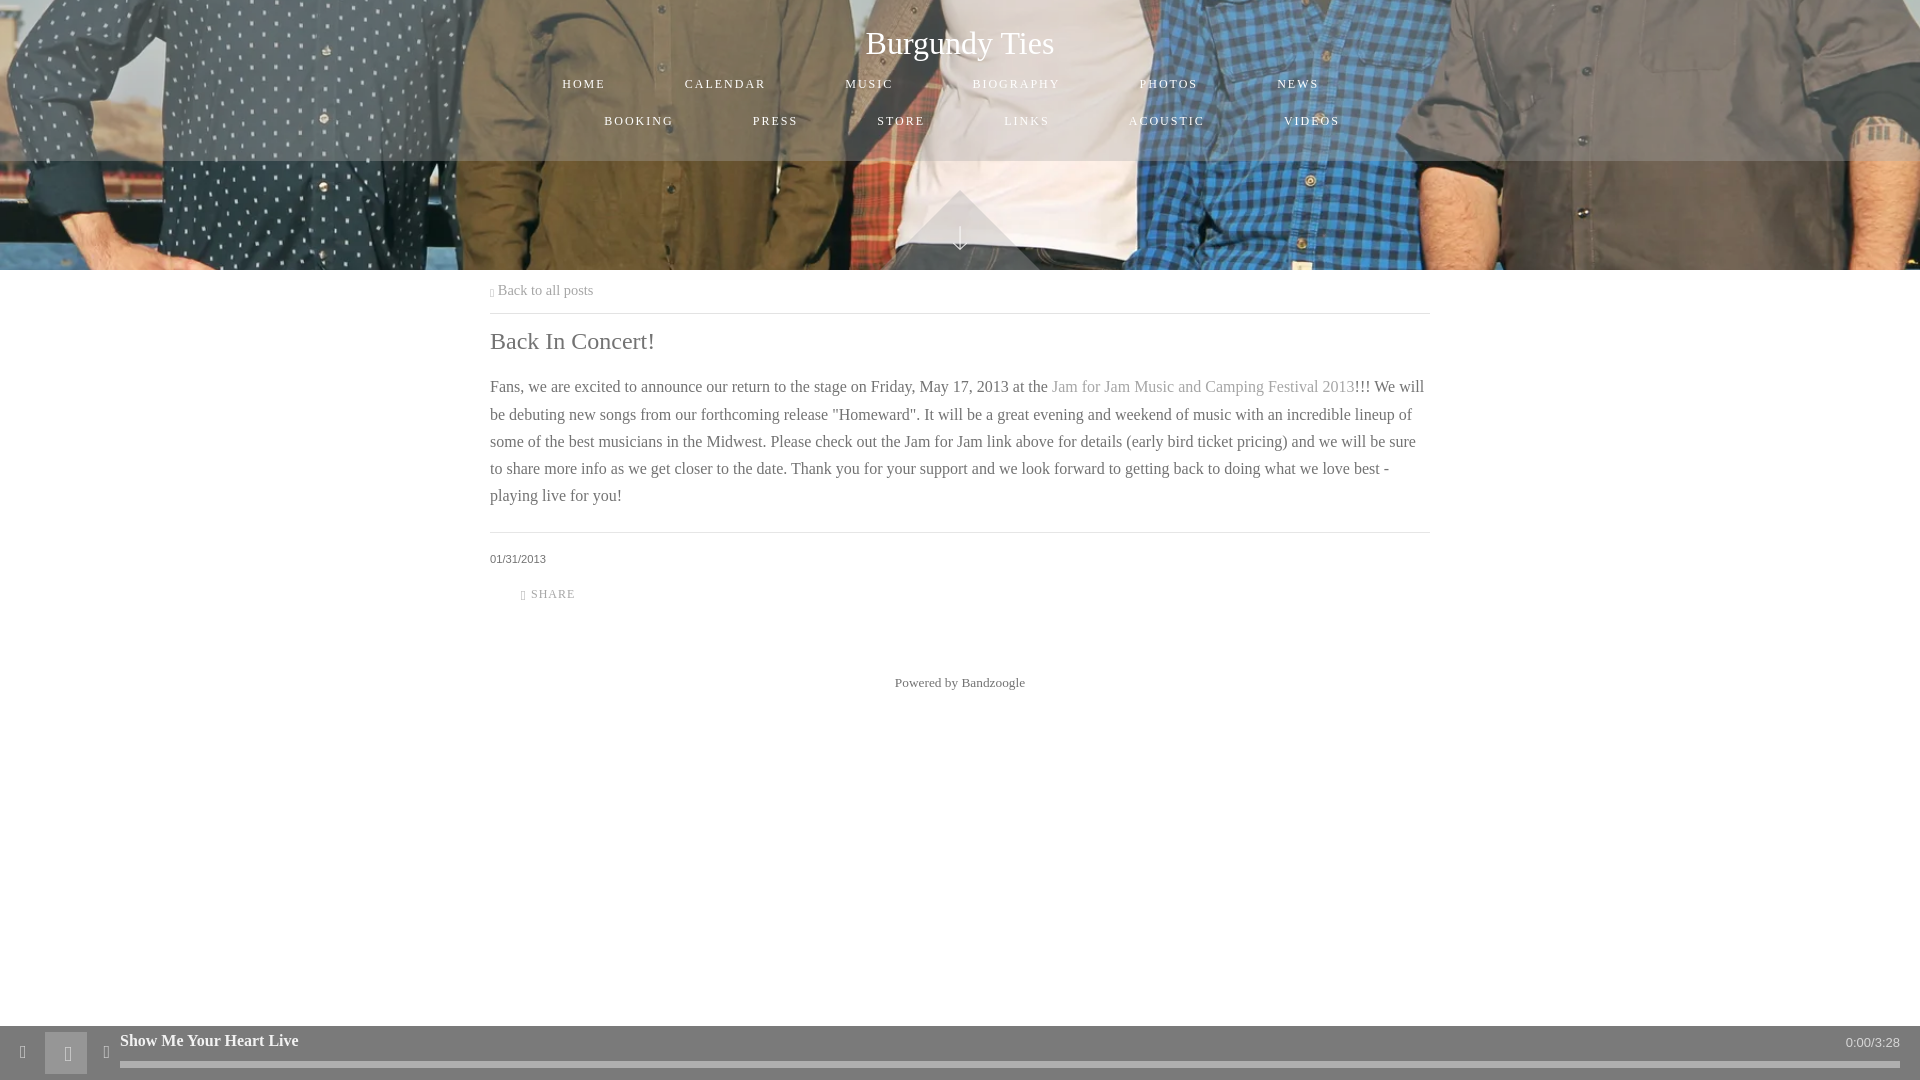 The image size is (1920, 1080). I want to click on BOOKING, so click(639, 121).